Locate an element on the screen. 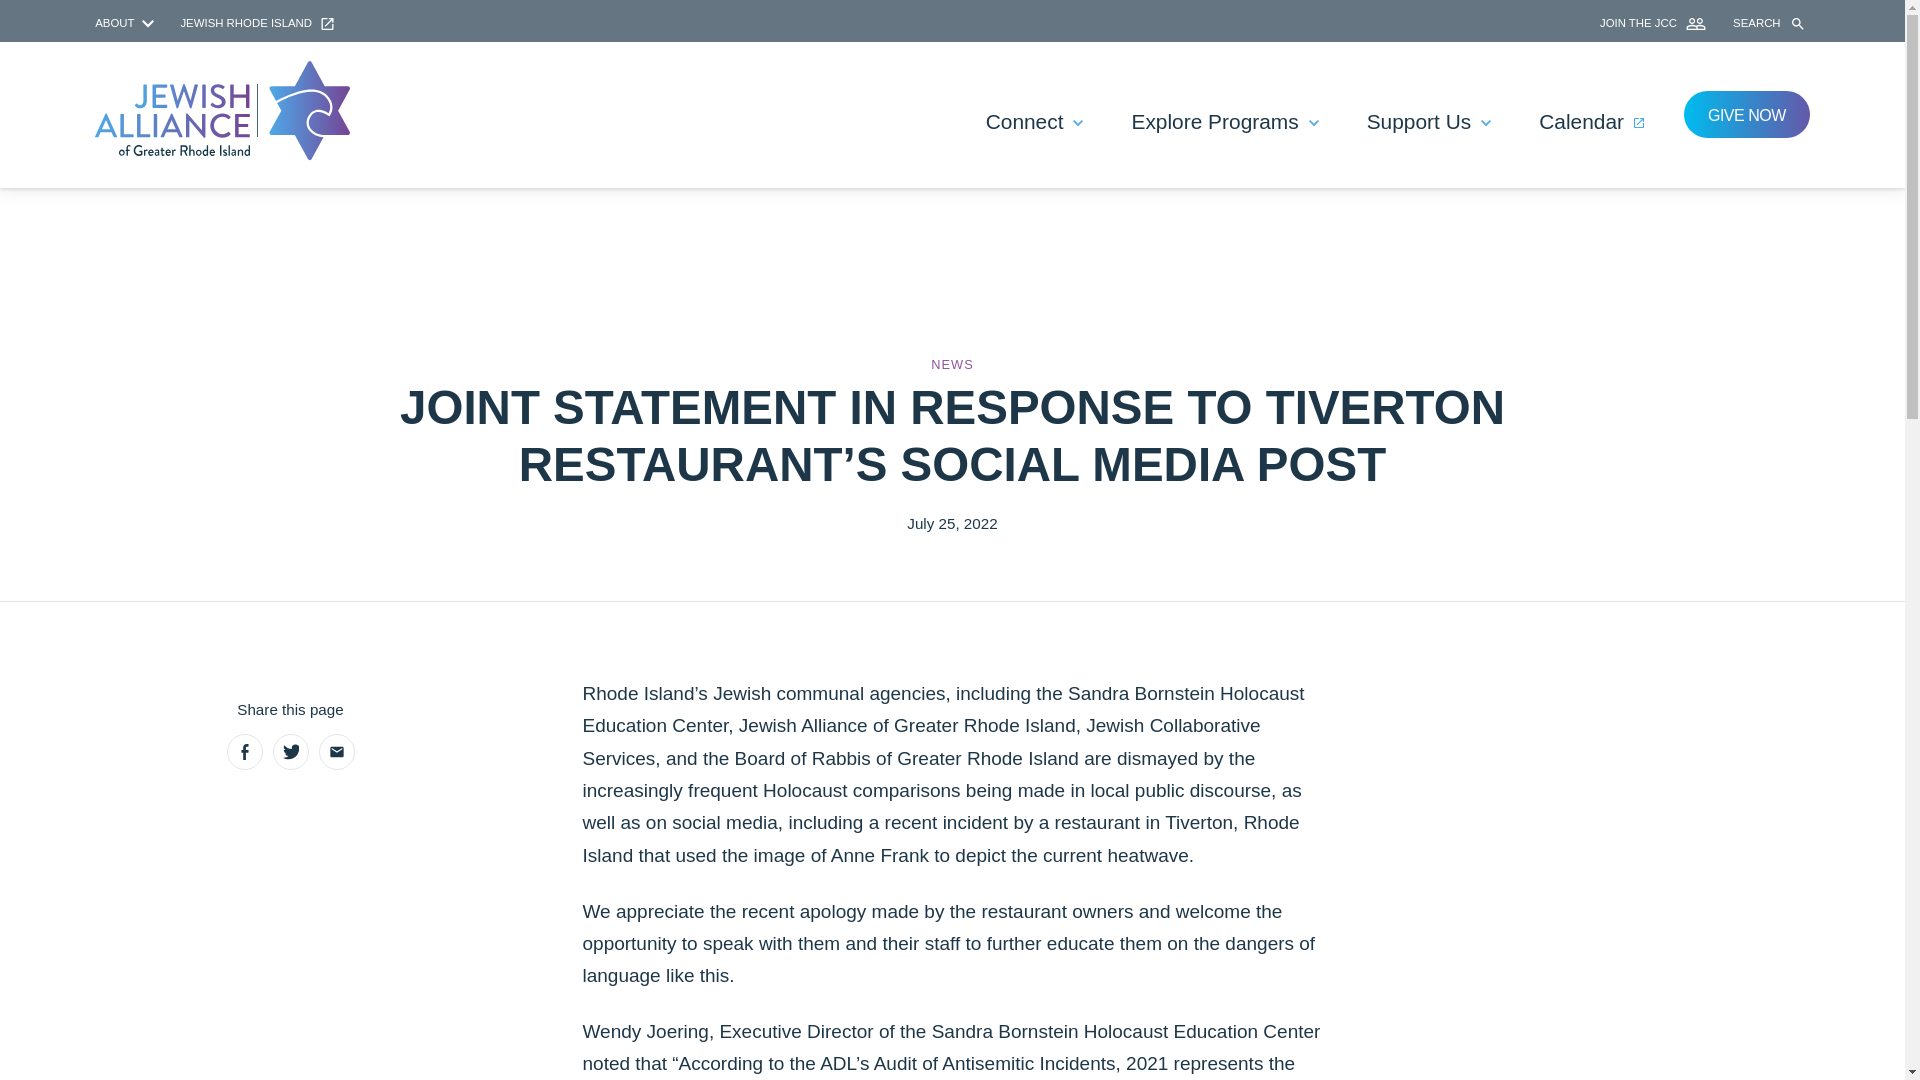 Image resolution: width=1920 pixels, height=1080 pixels. JOIN THE JCC is located at coordinates (1654, 23).